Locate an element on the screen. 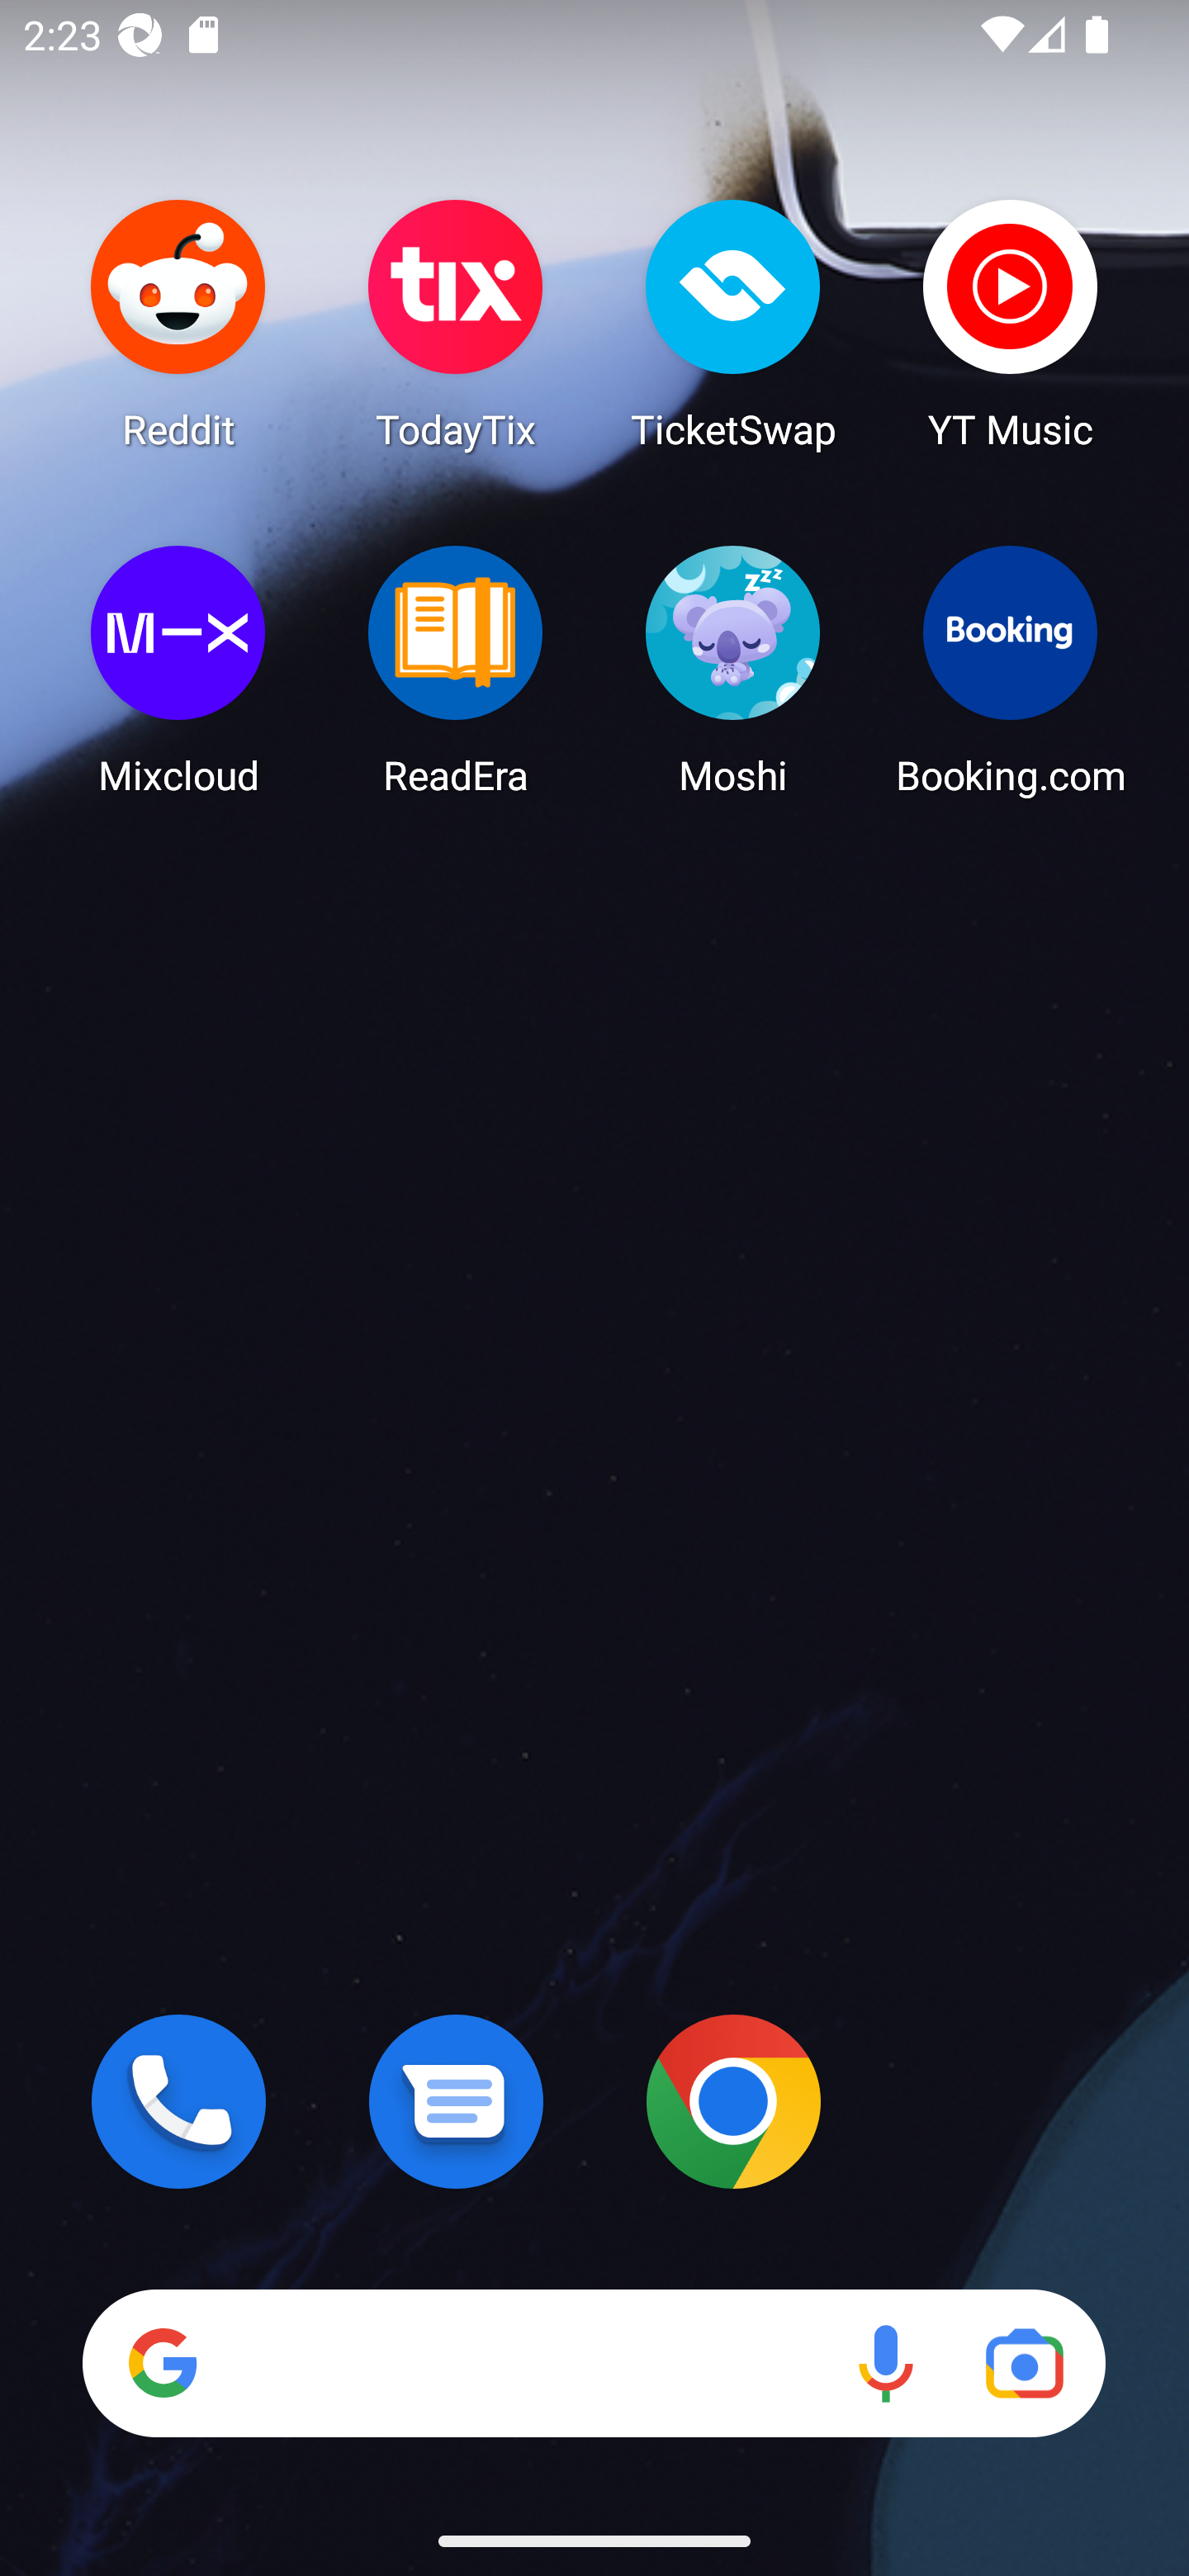 This screenshot has height=2576, width=1189. ReadEra is located at coordinates (456, 670).